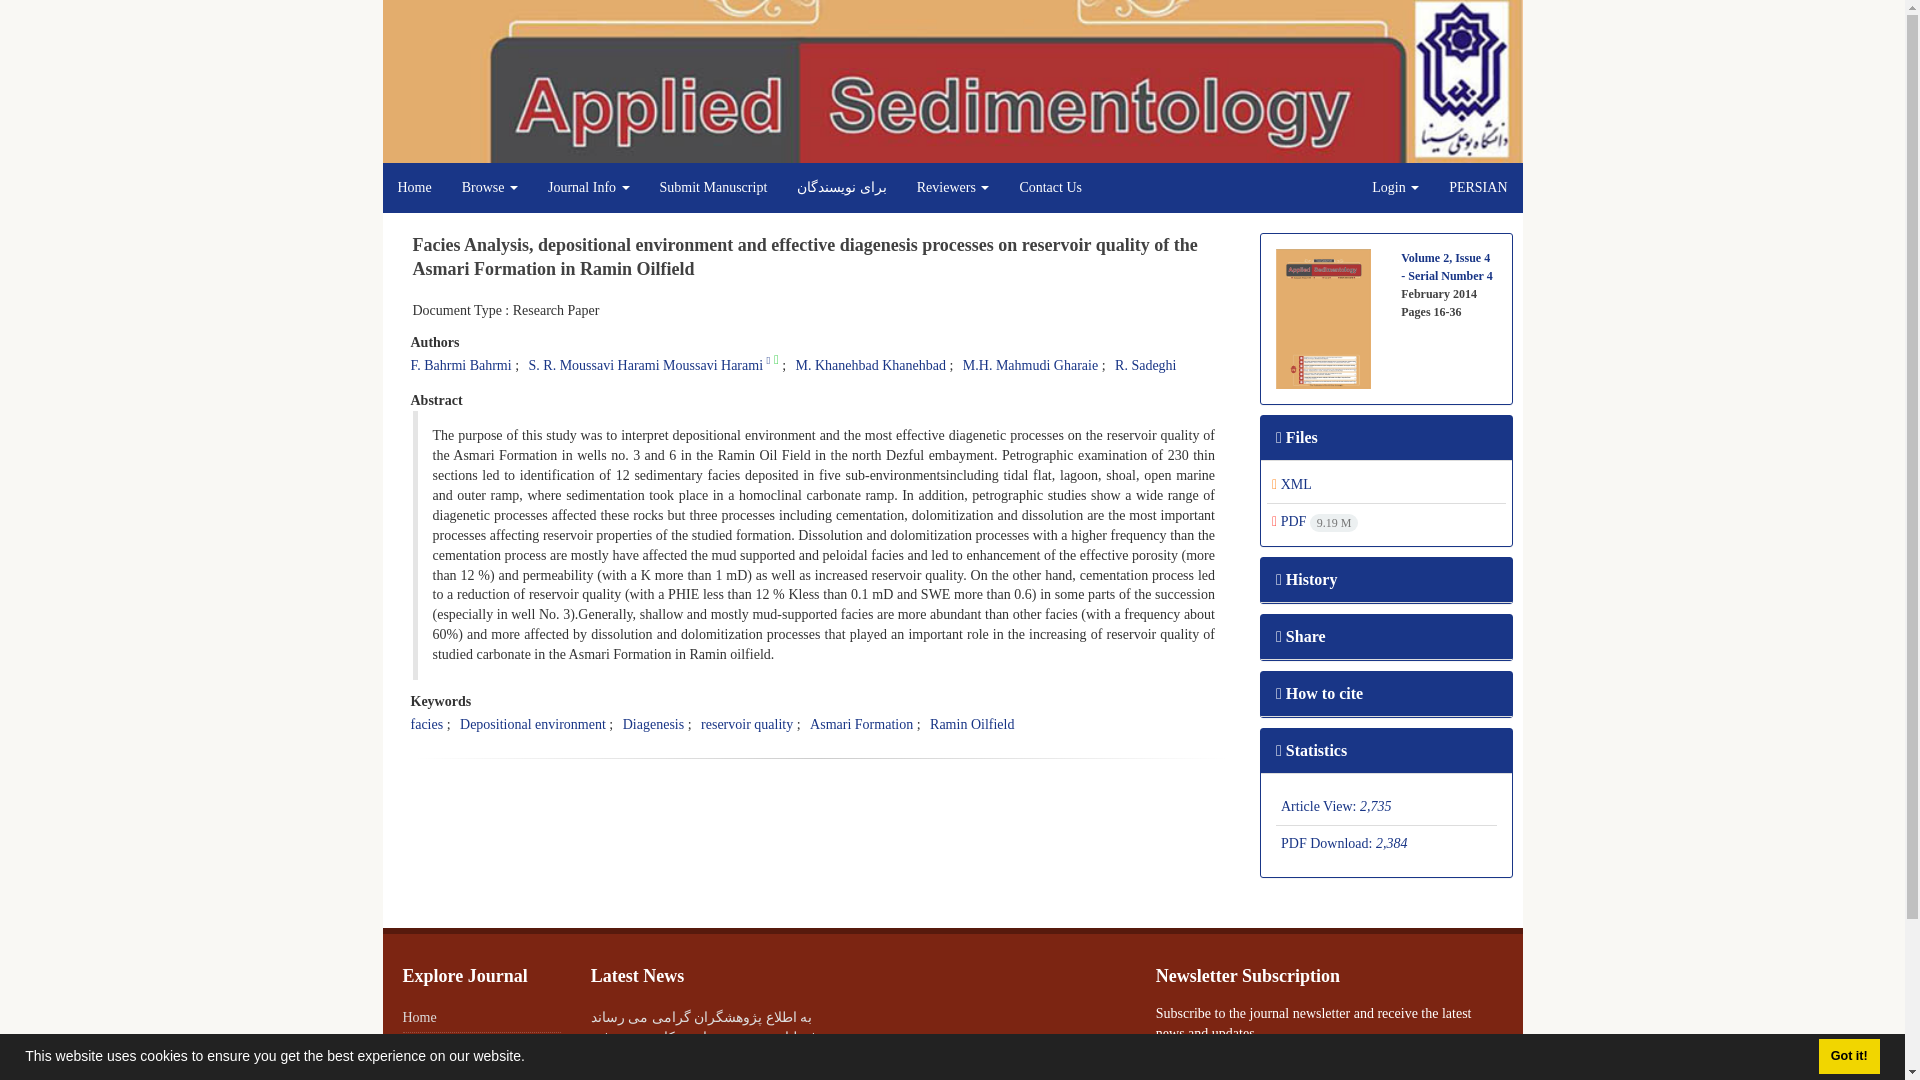 The height and width of the screenshot is (1080, 1920). I want to click on Browse, so click(490, 188).